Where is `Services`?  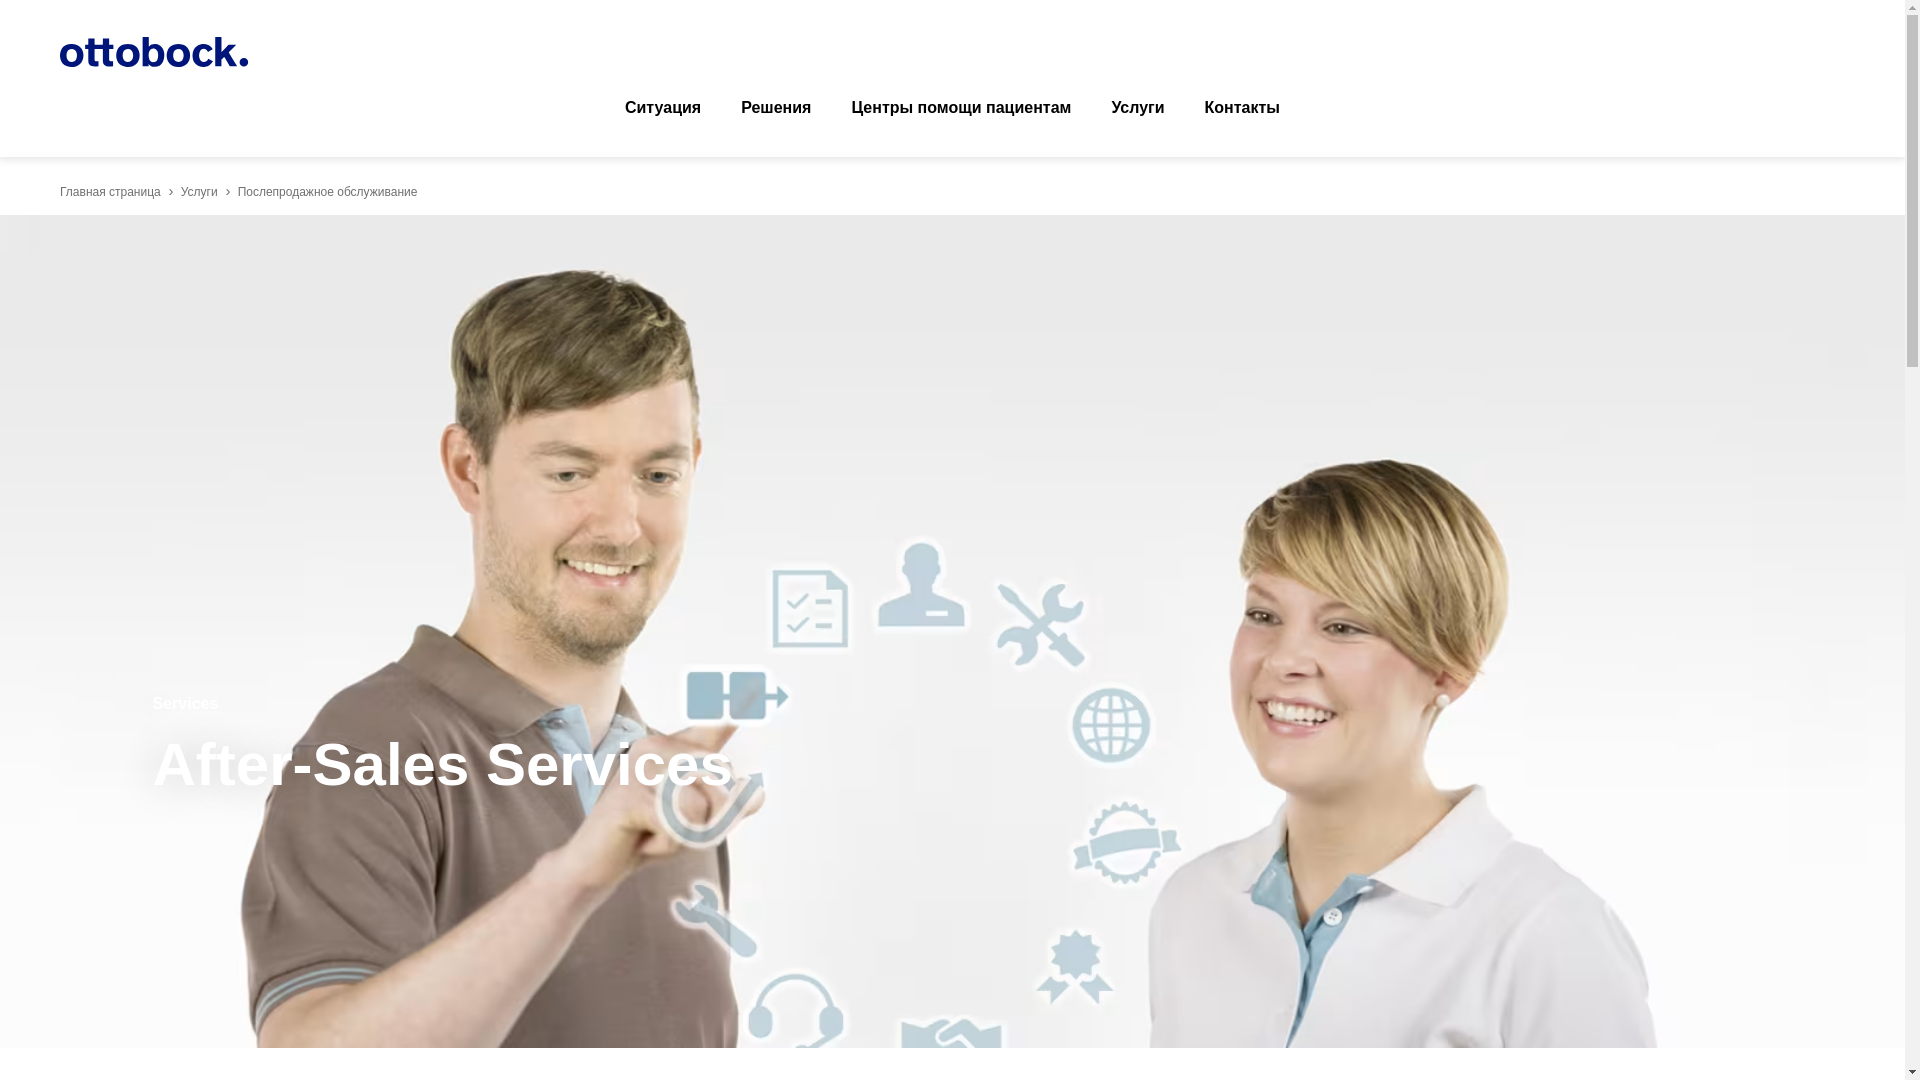
Services is located at coordinates (1137, 108).